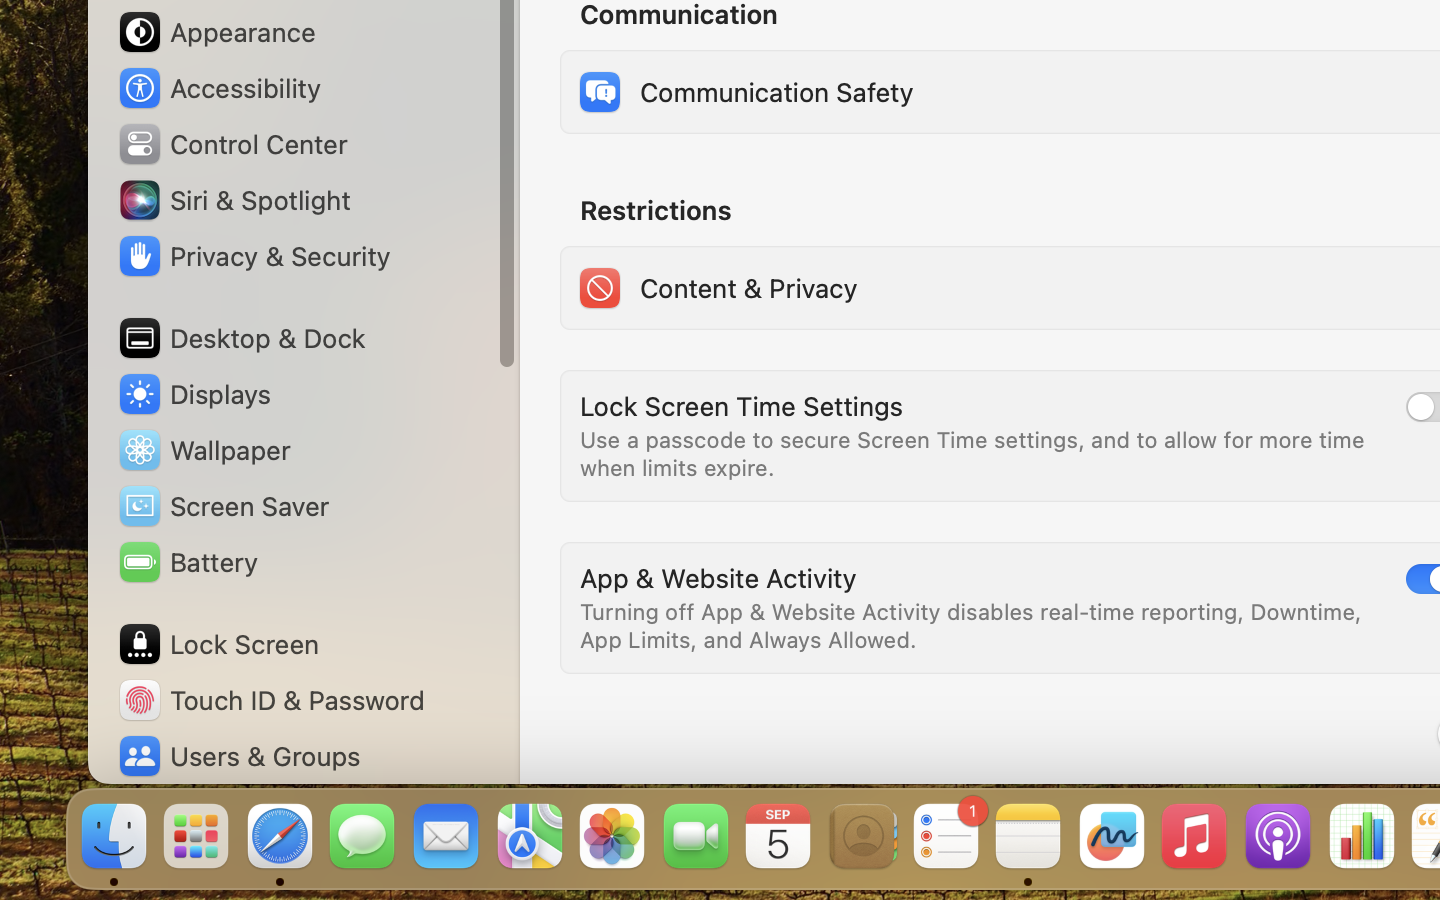  What do you see at coordinates (742, 406) in the screenshot?
I see `Lock Screen Time Settings` at bounding box center [742, 406].